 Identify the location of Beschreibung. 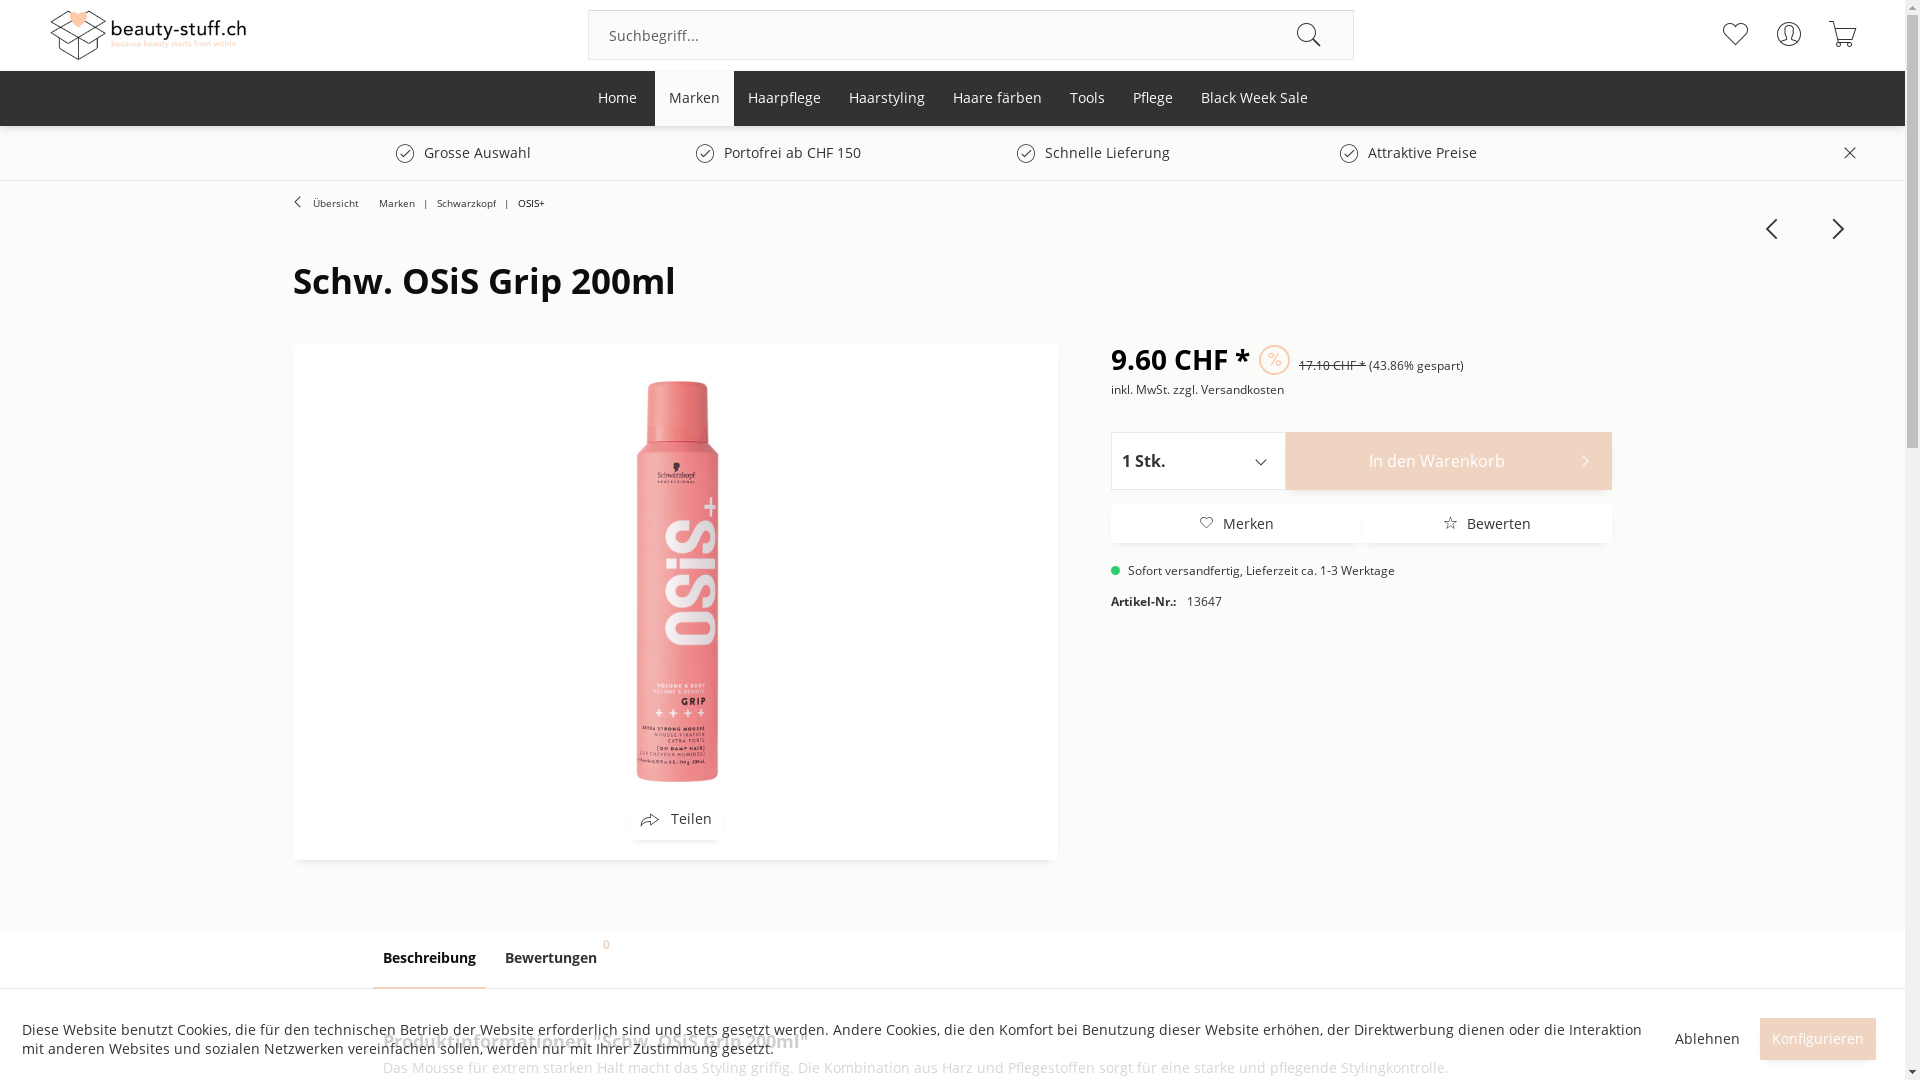
(428, 960).